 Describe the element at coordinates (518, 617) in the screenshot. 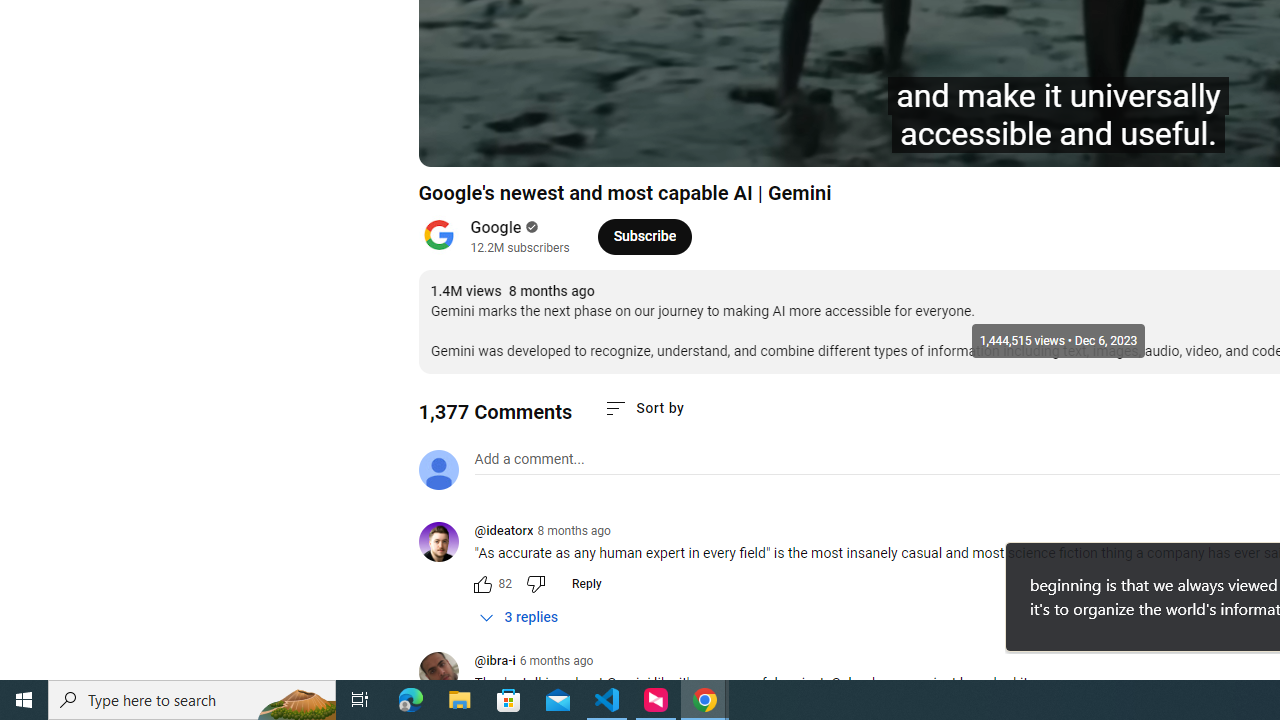

I see `3 replies` at that location.